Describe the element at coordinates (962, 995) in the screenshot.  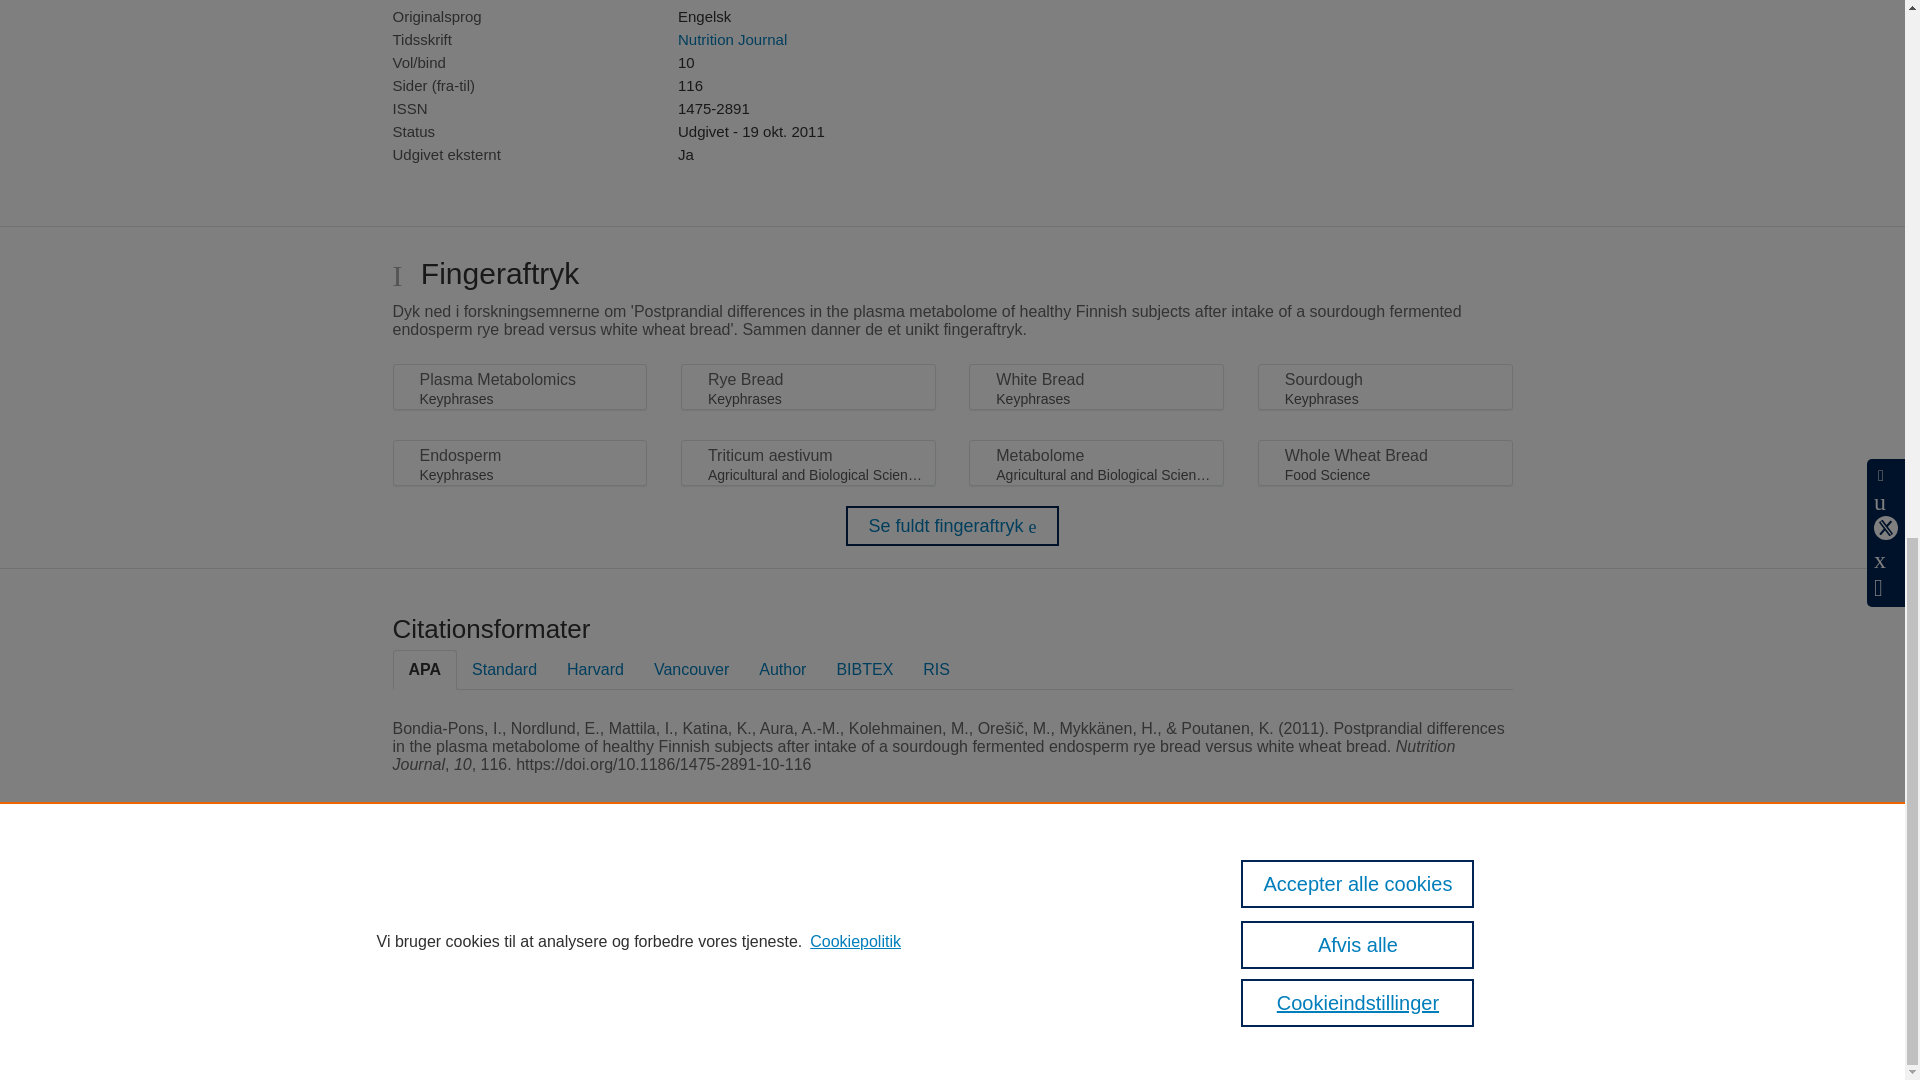
I see `brug af cookies` at that location.